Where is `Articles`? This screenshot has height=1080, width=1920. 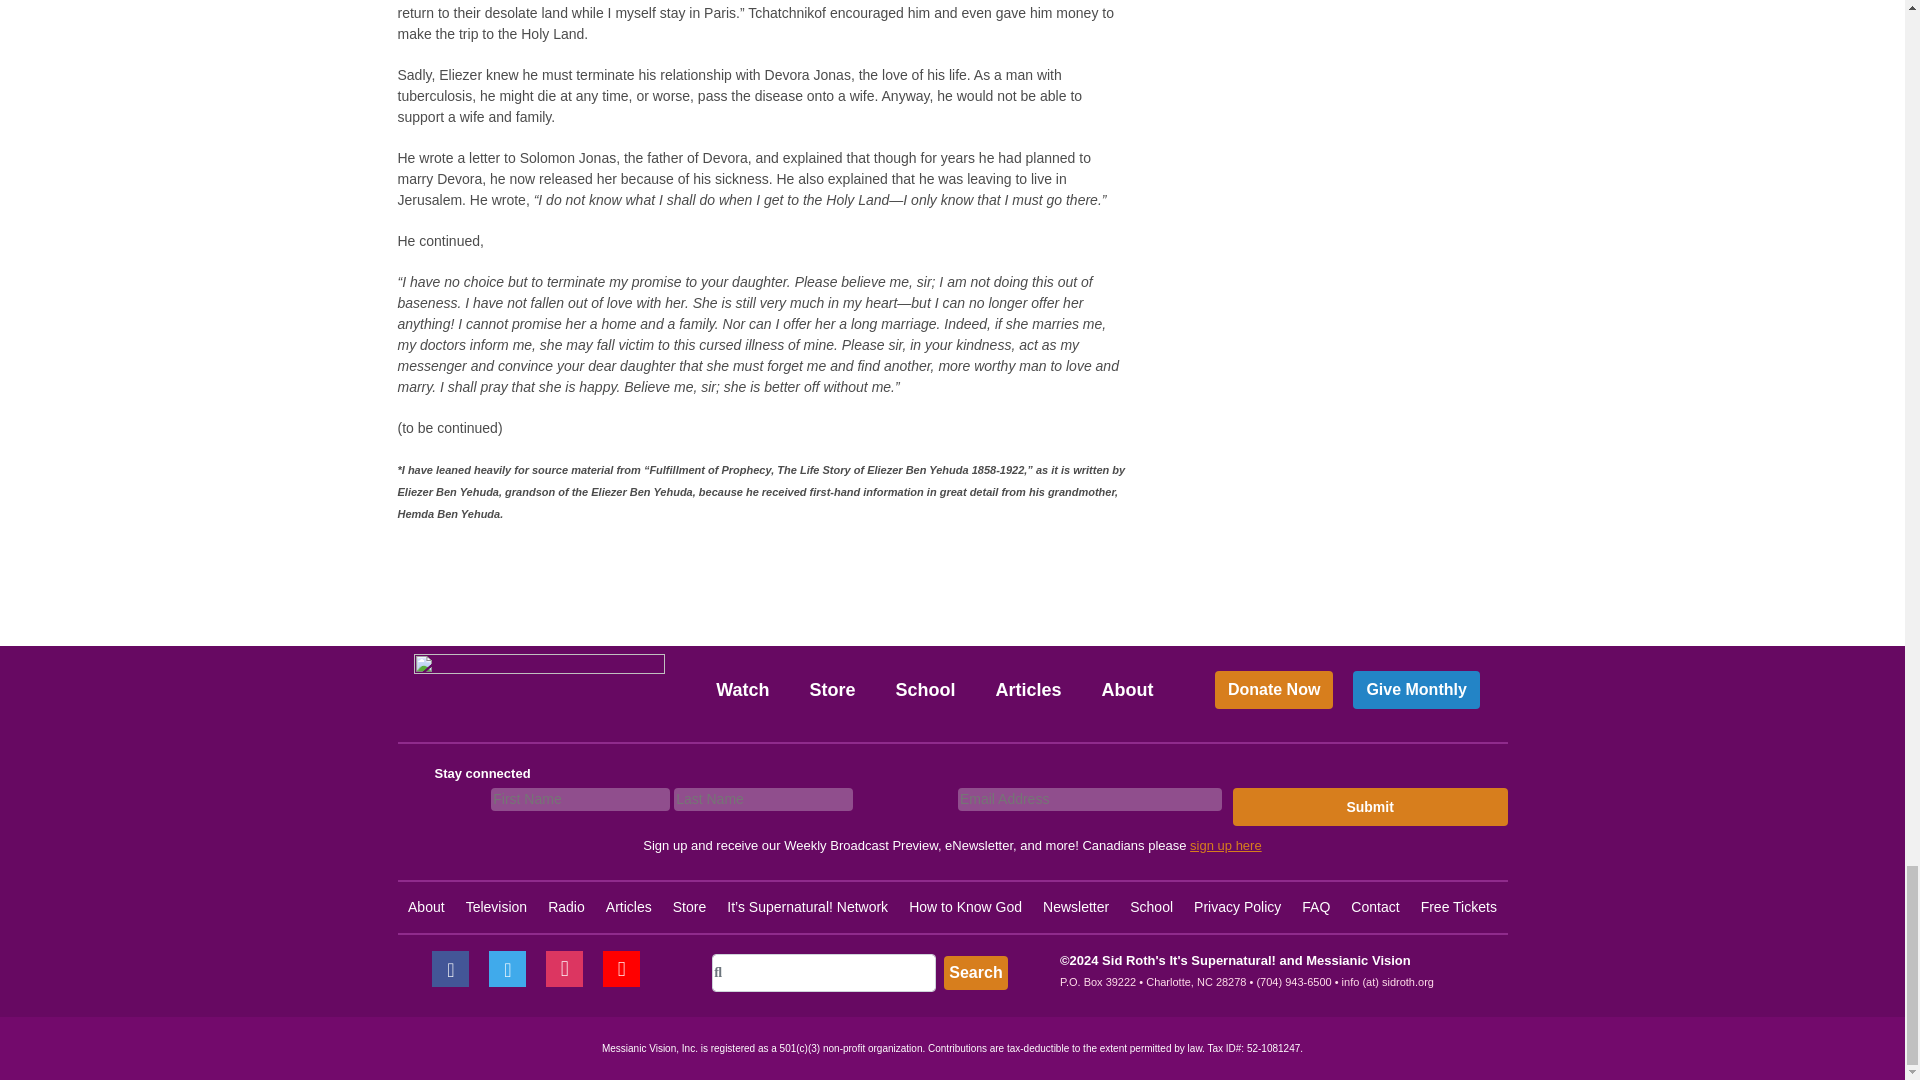
Articles is located at coordinates (1028, 689).